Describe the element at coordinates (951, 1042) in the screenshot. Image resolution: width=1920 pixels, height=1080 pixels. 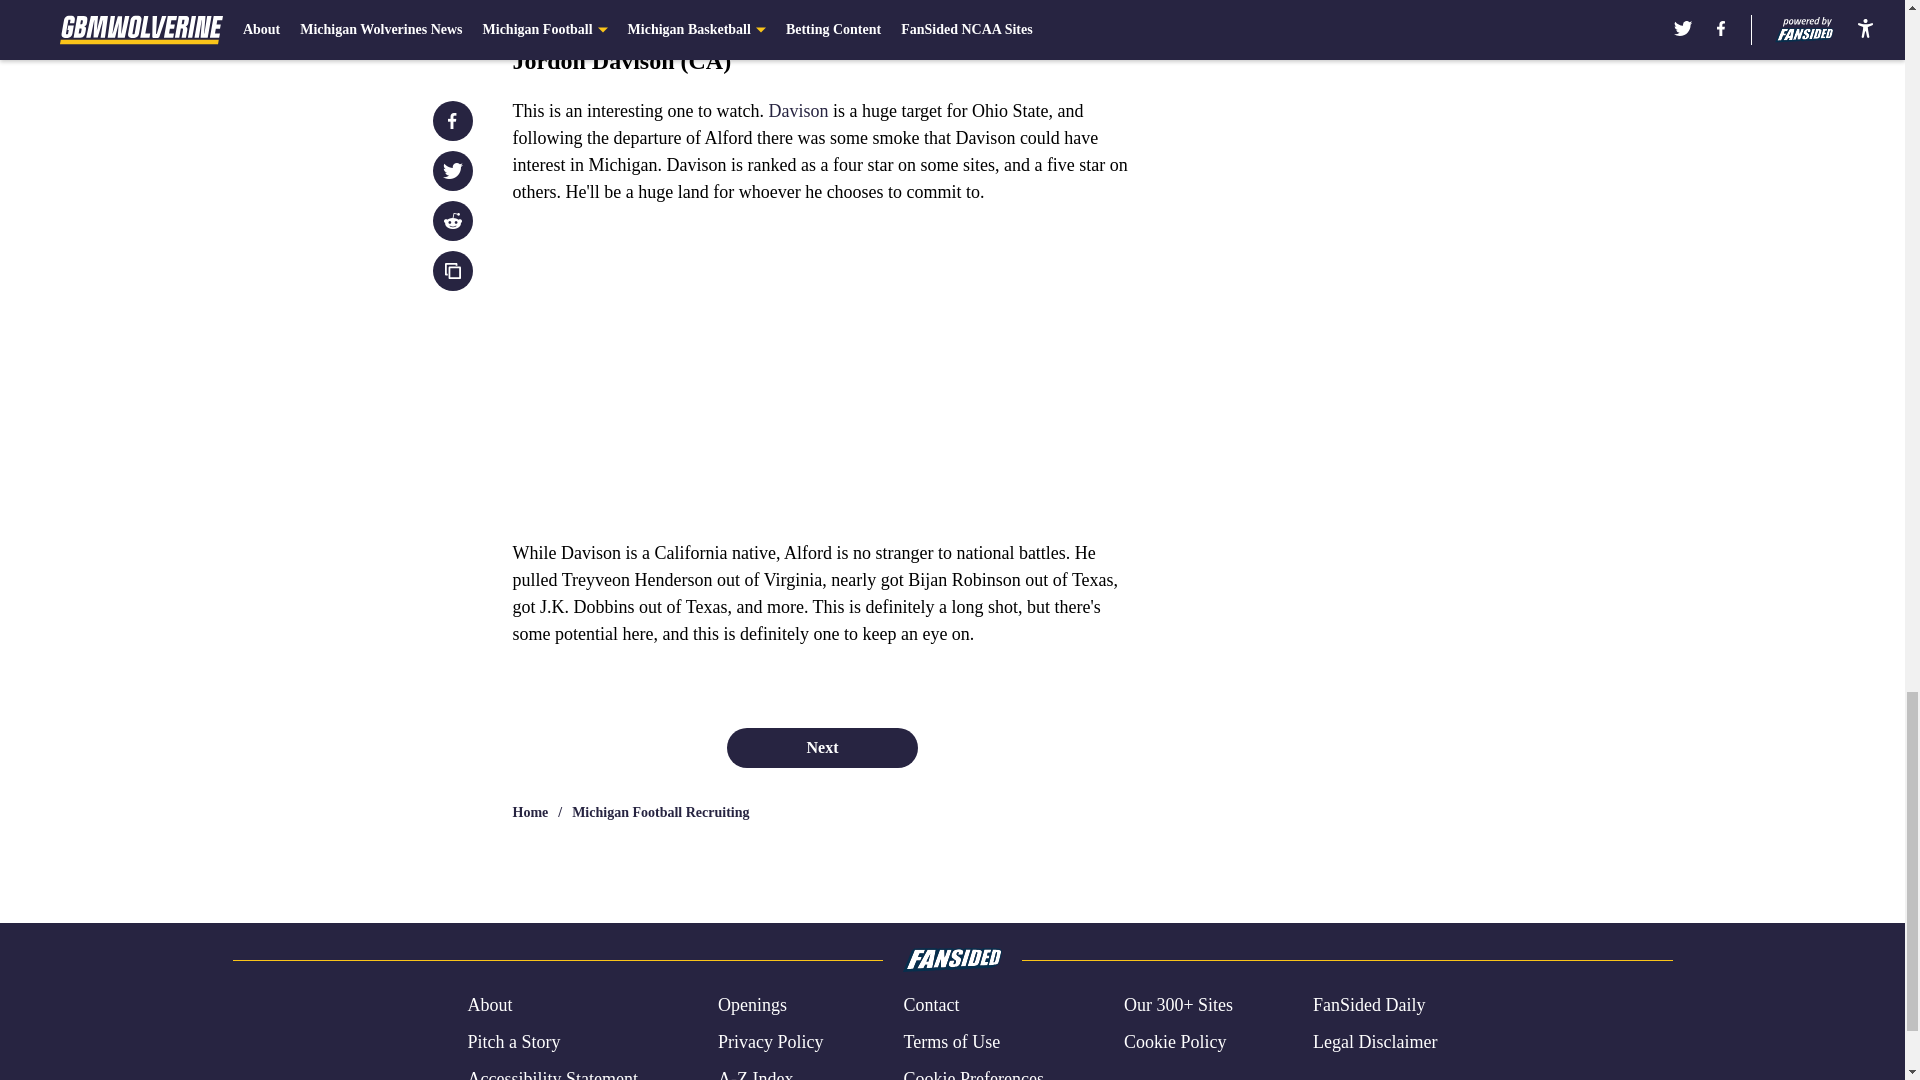
I see `Terms of Use` at that location.